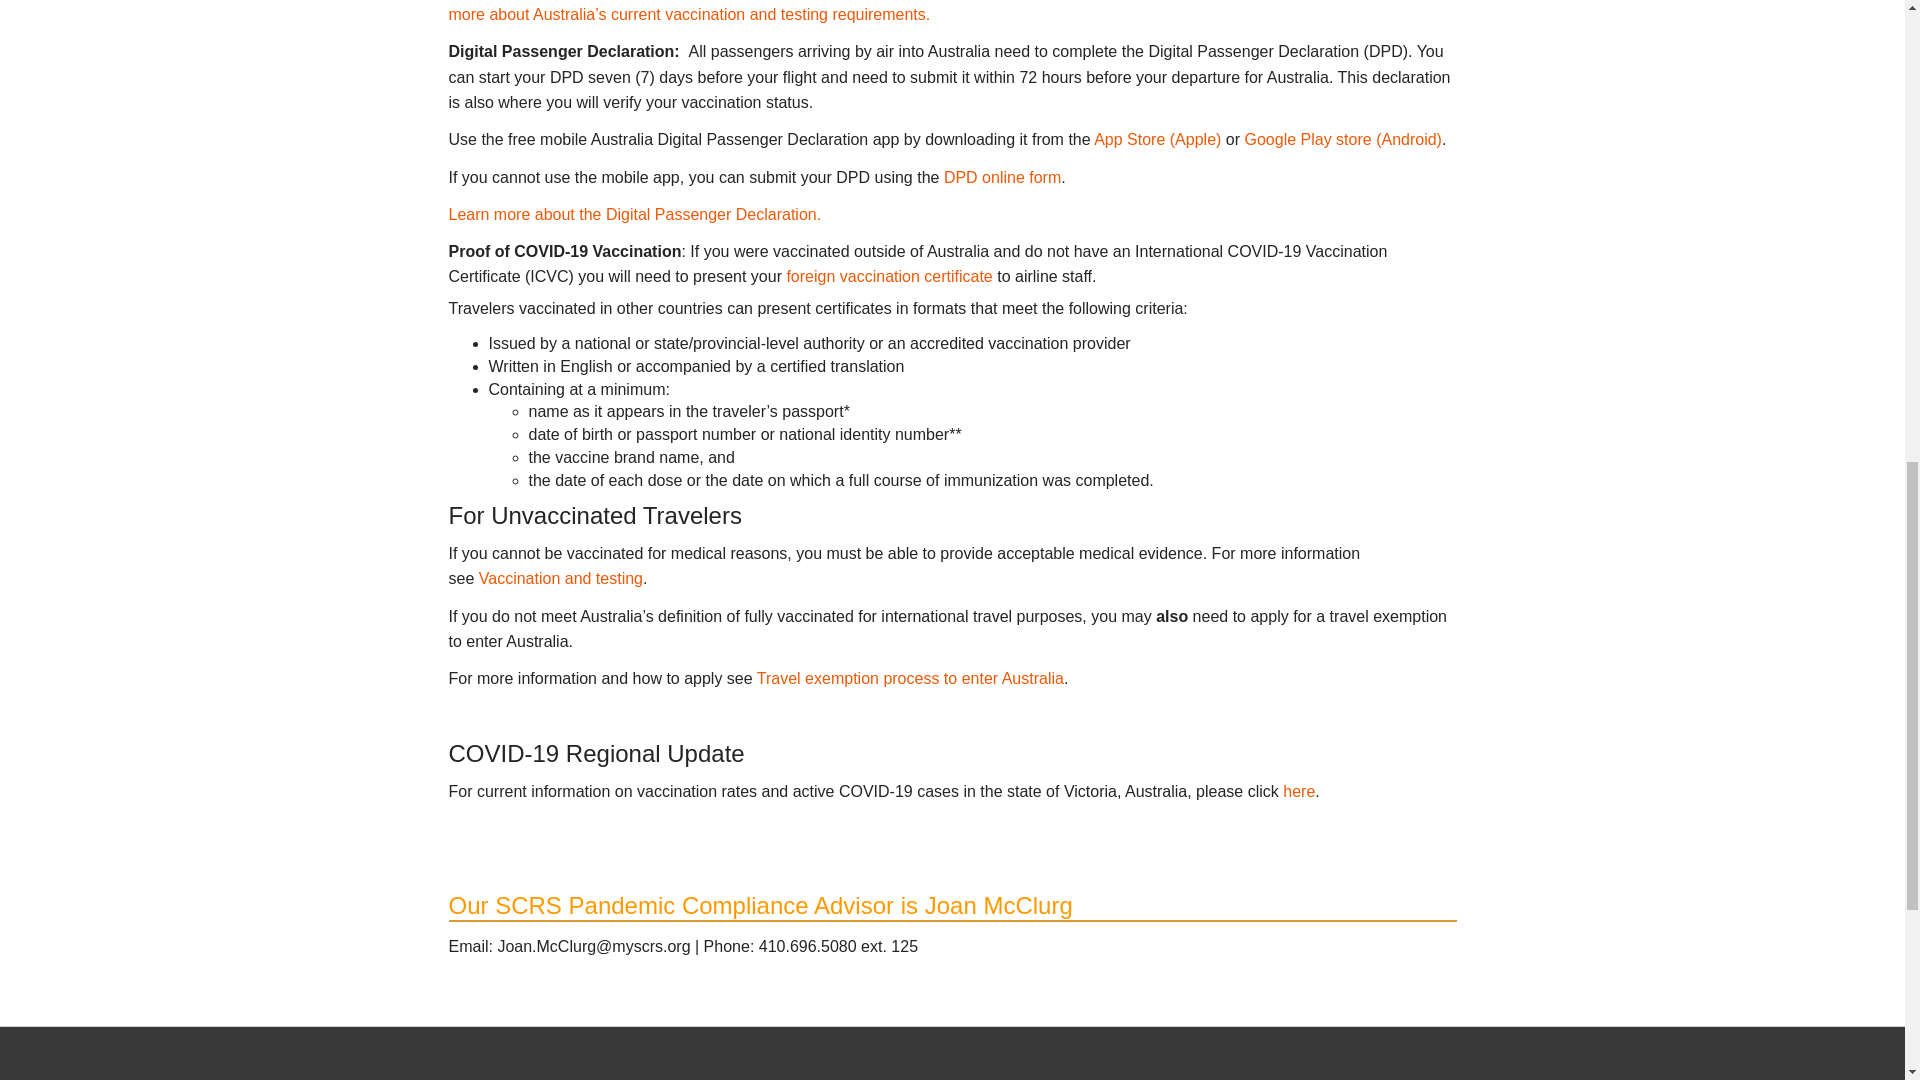  What do you see at coordinates (1298, 792) in the screenshot?
I see `here` at bounding box center [1298, 792].